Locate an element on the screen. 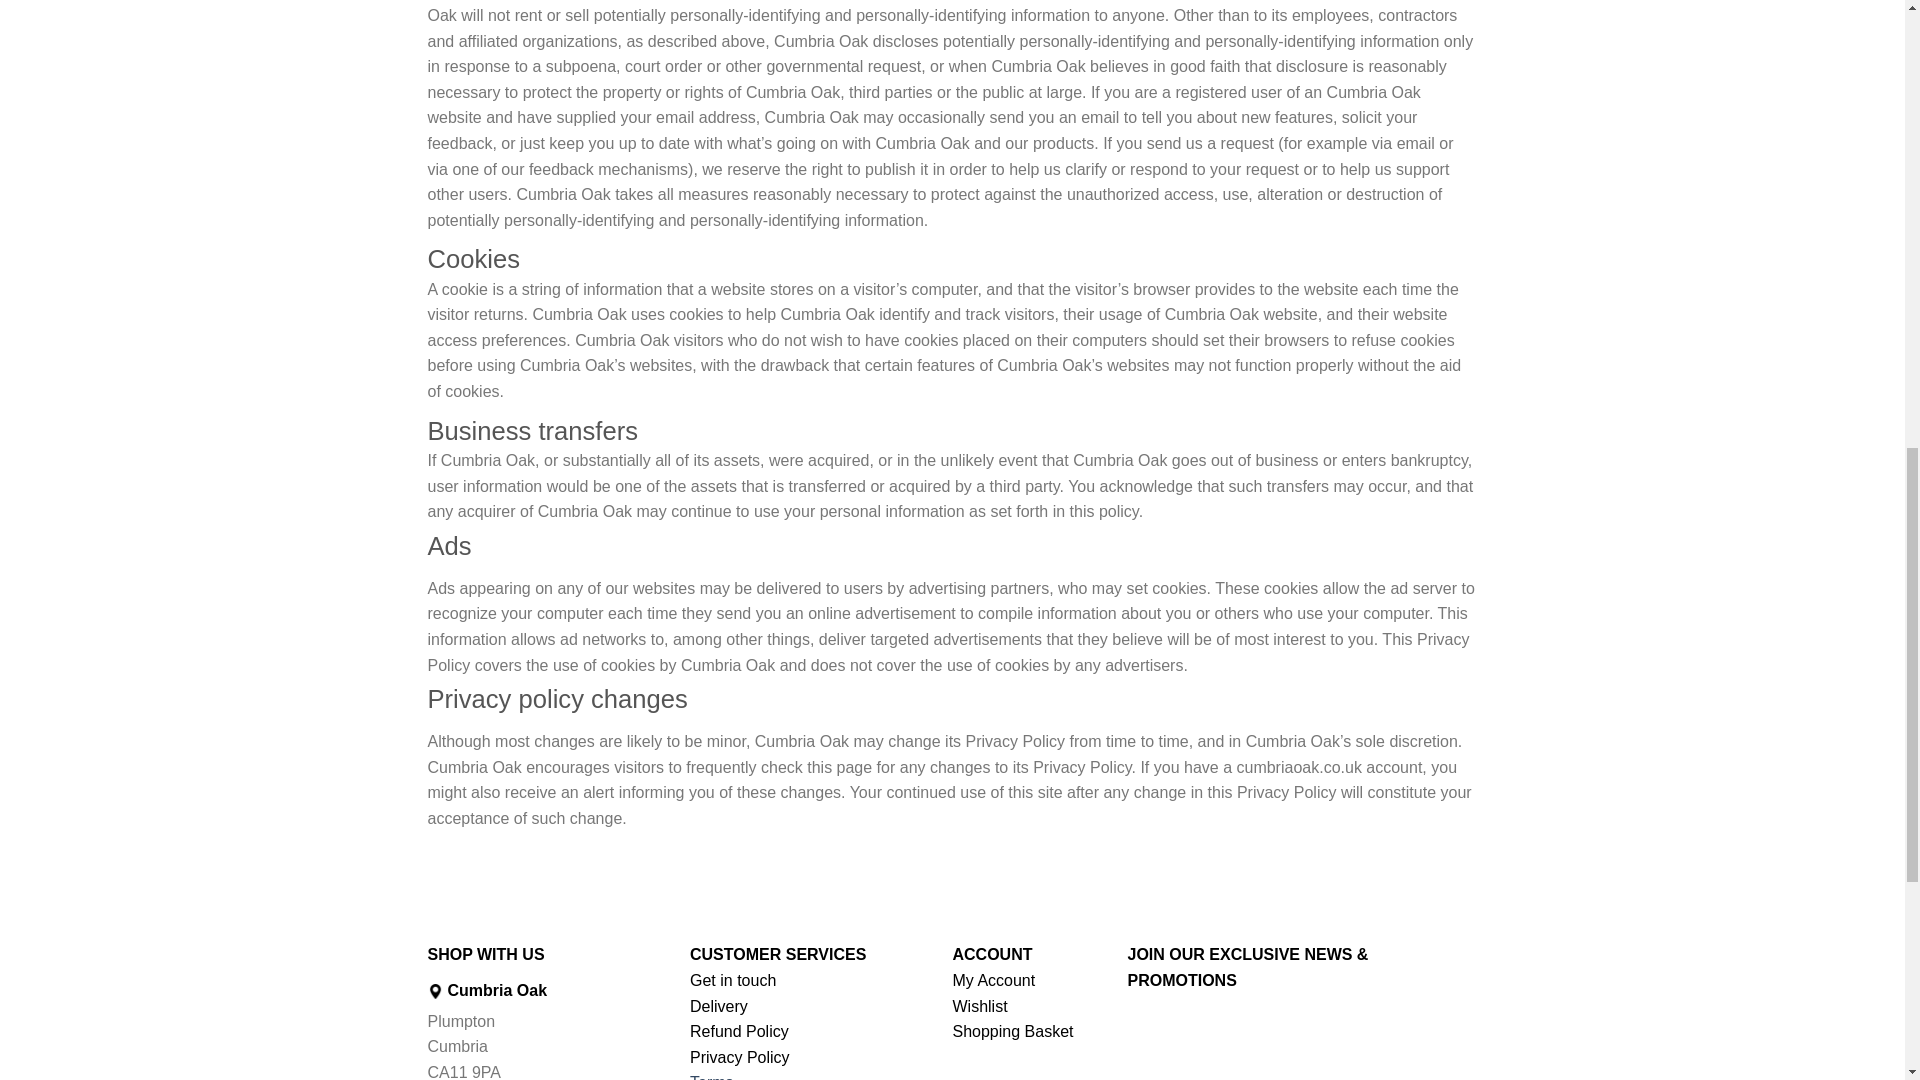  Refund Policy is located at coordinates (739, 1031).